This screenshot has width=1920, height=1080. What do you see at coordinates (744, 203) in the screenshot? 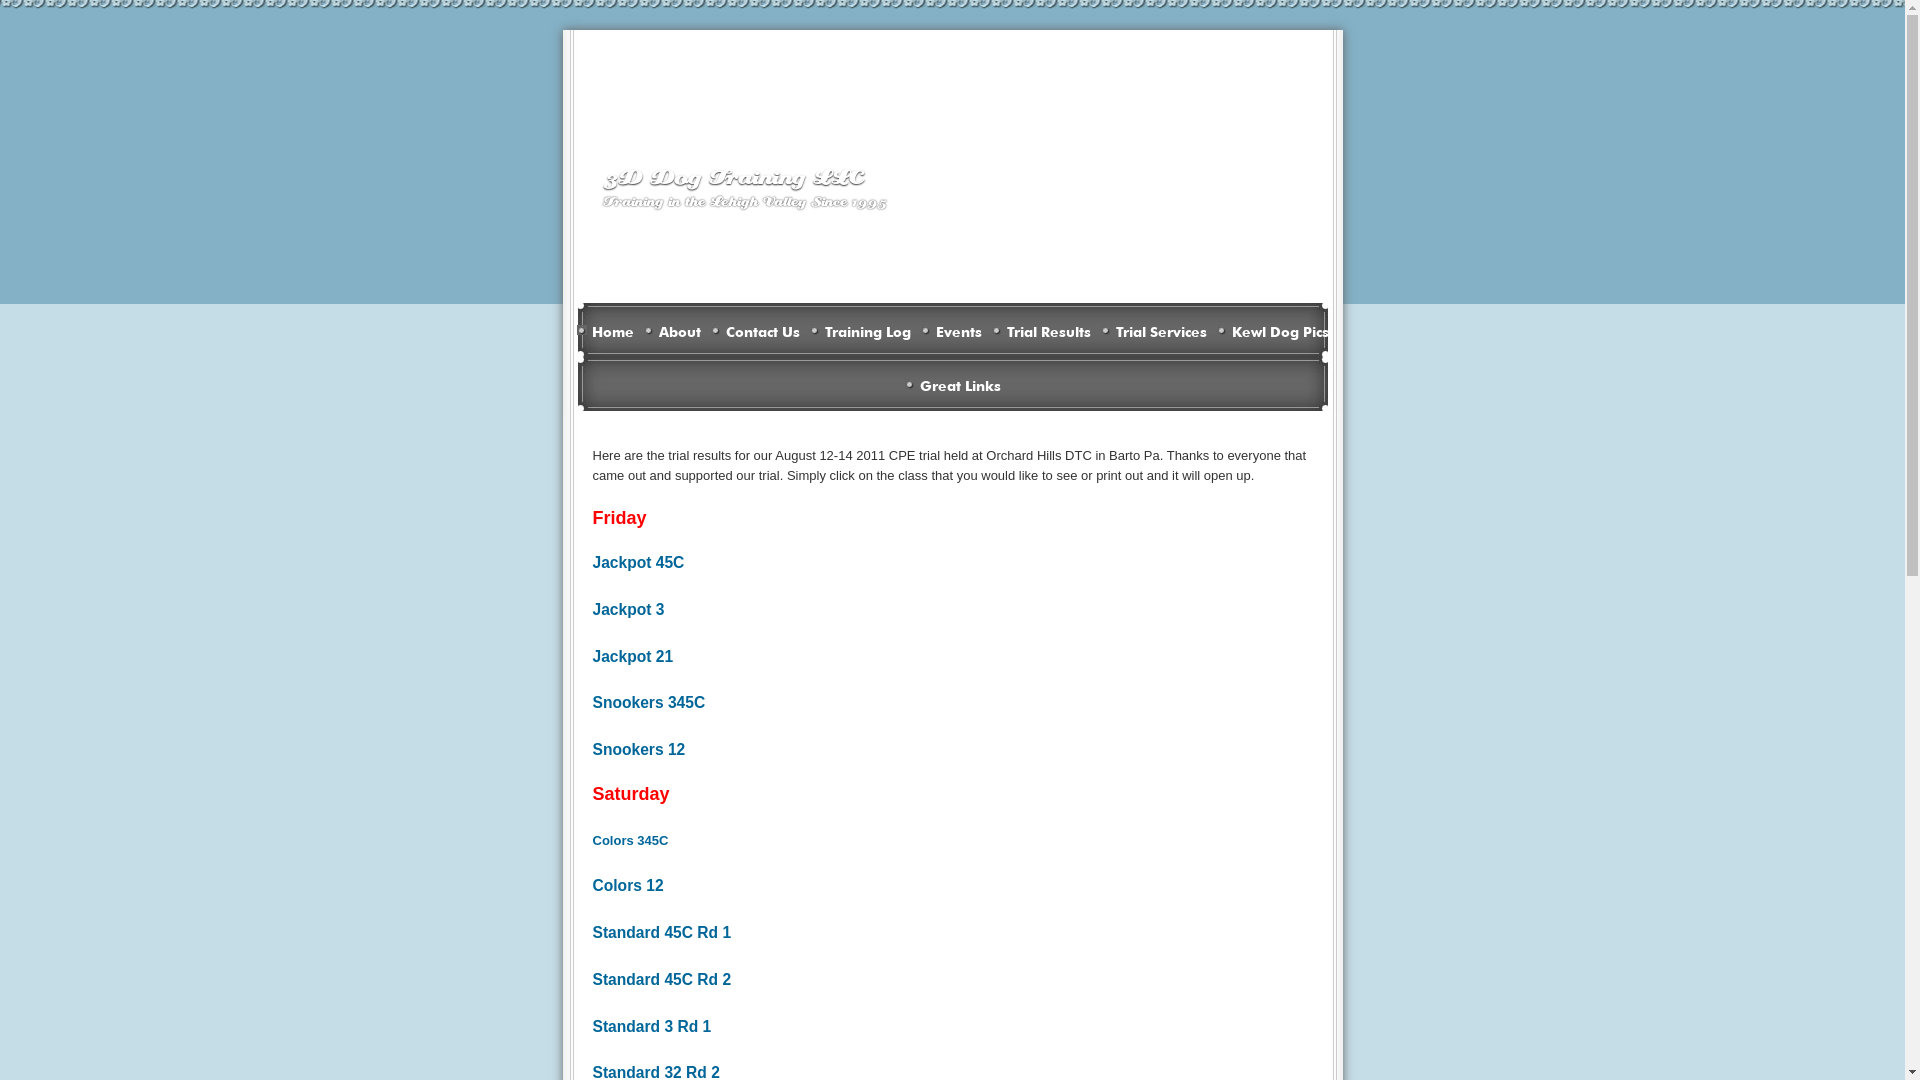
I see `Training in the Lehigh Valley Since 1995` at bounding box center [744, 203].